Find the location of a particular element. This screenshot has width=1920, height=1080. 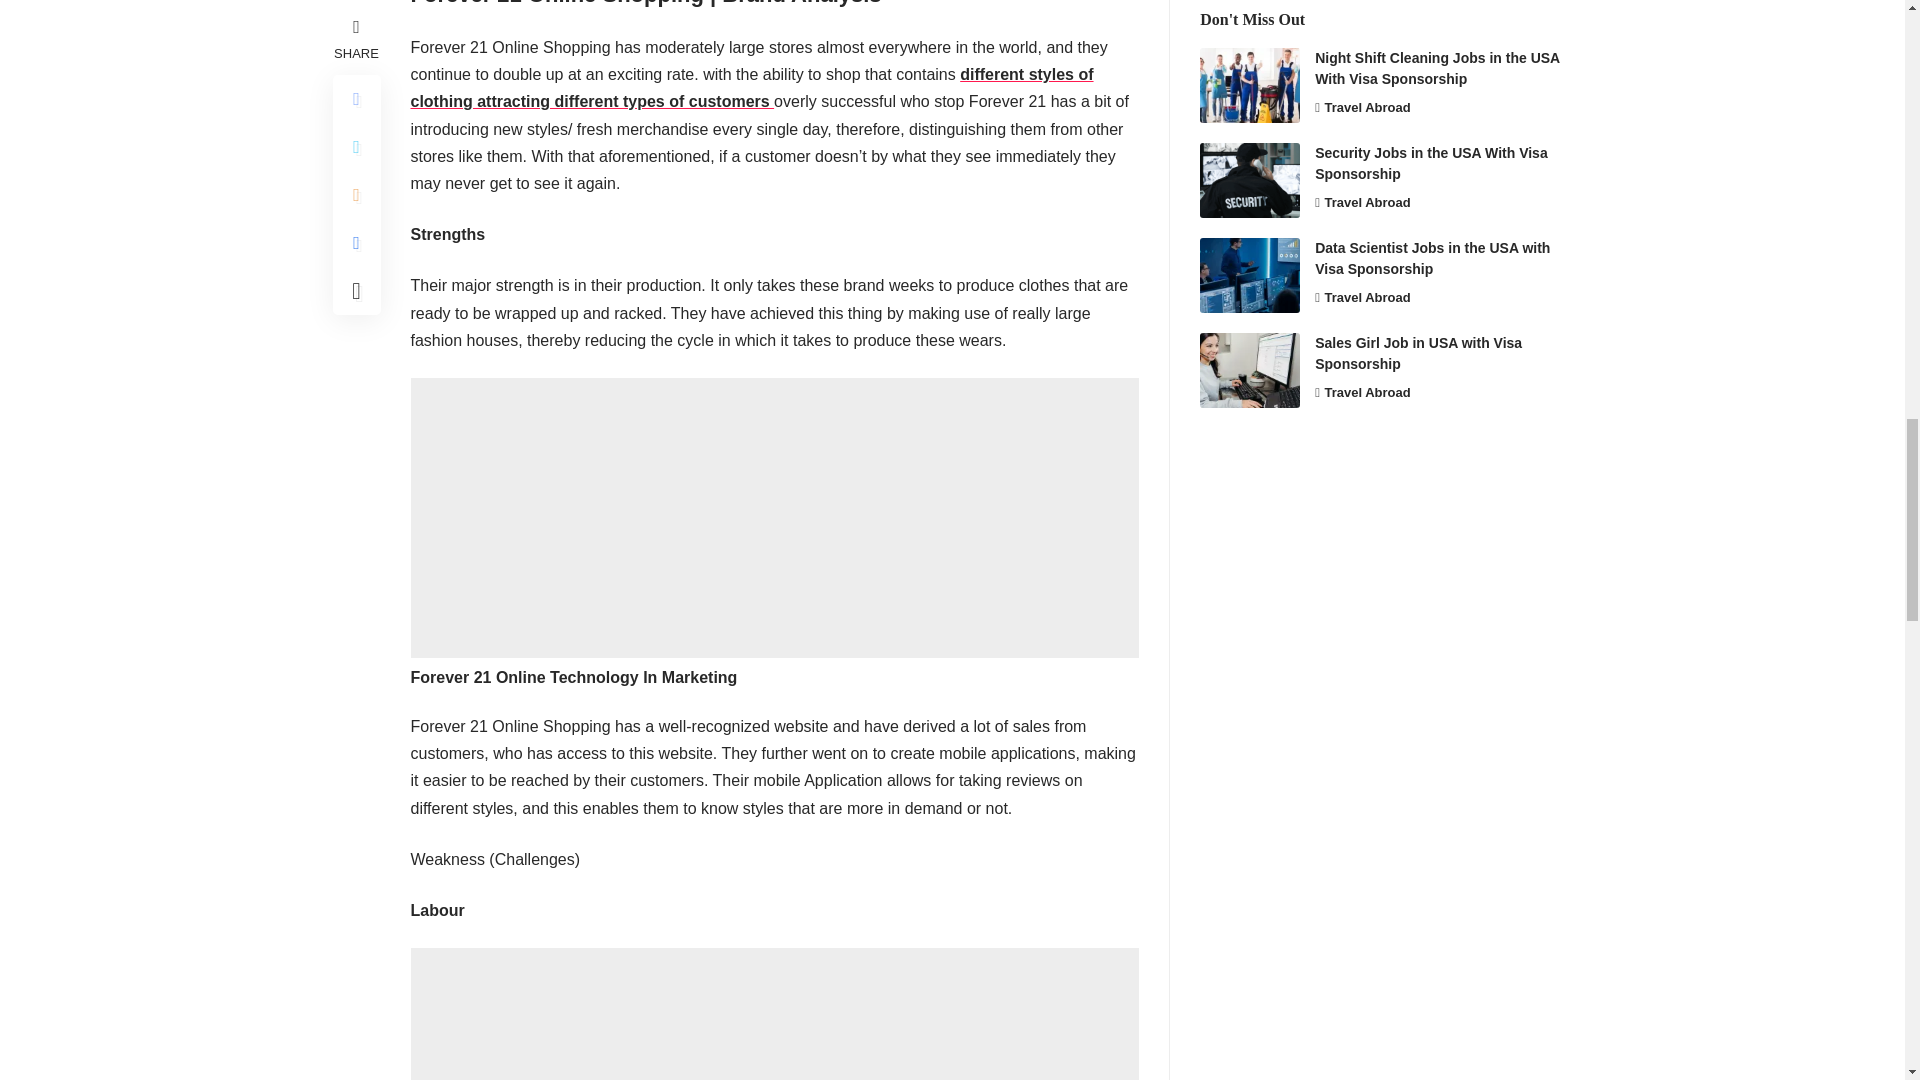

Advertisement is located at coordinates (774, 1014).